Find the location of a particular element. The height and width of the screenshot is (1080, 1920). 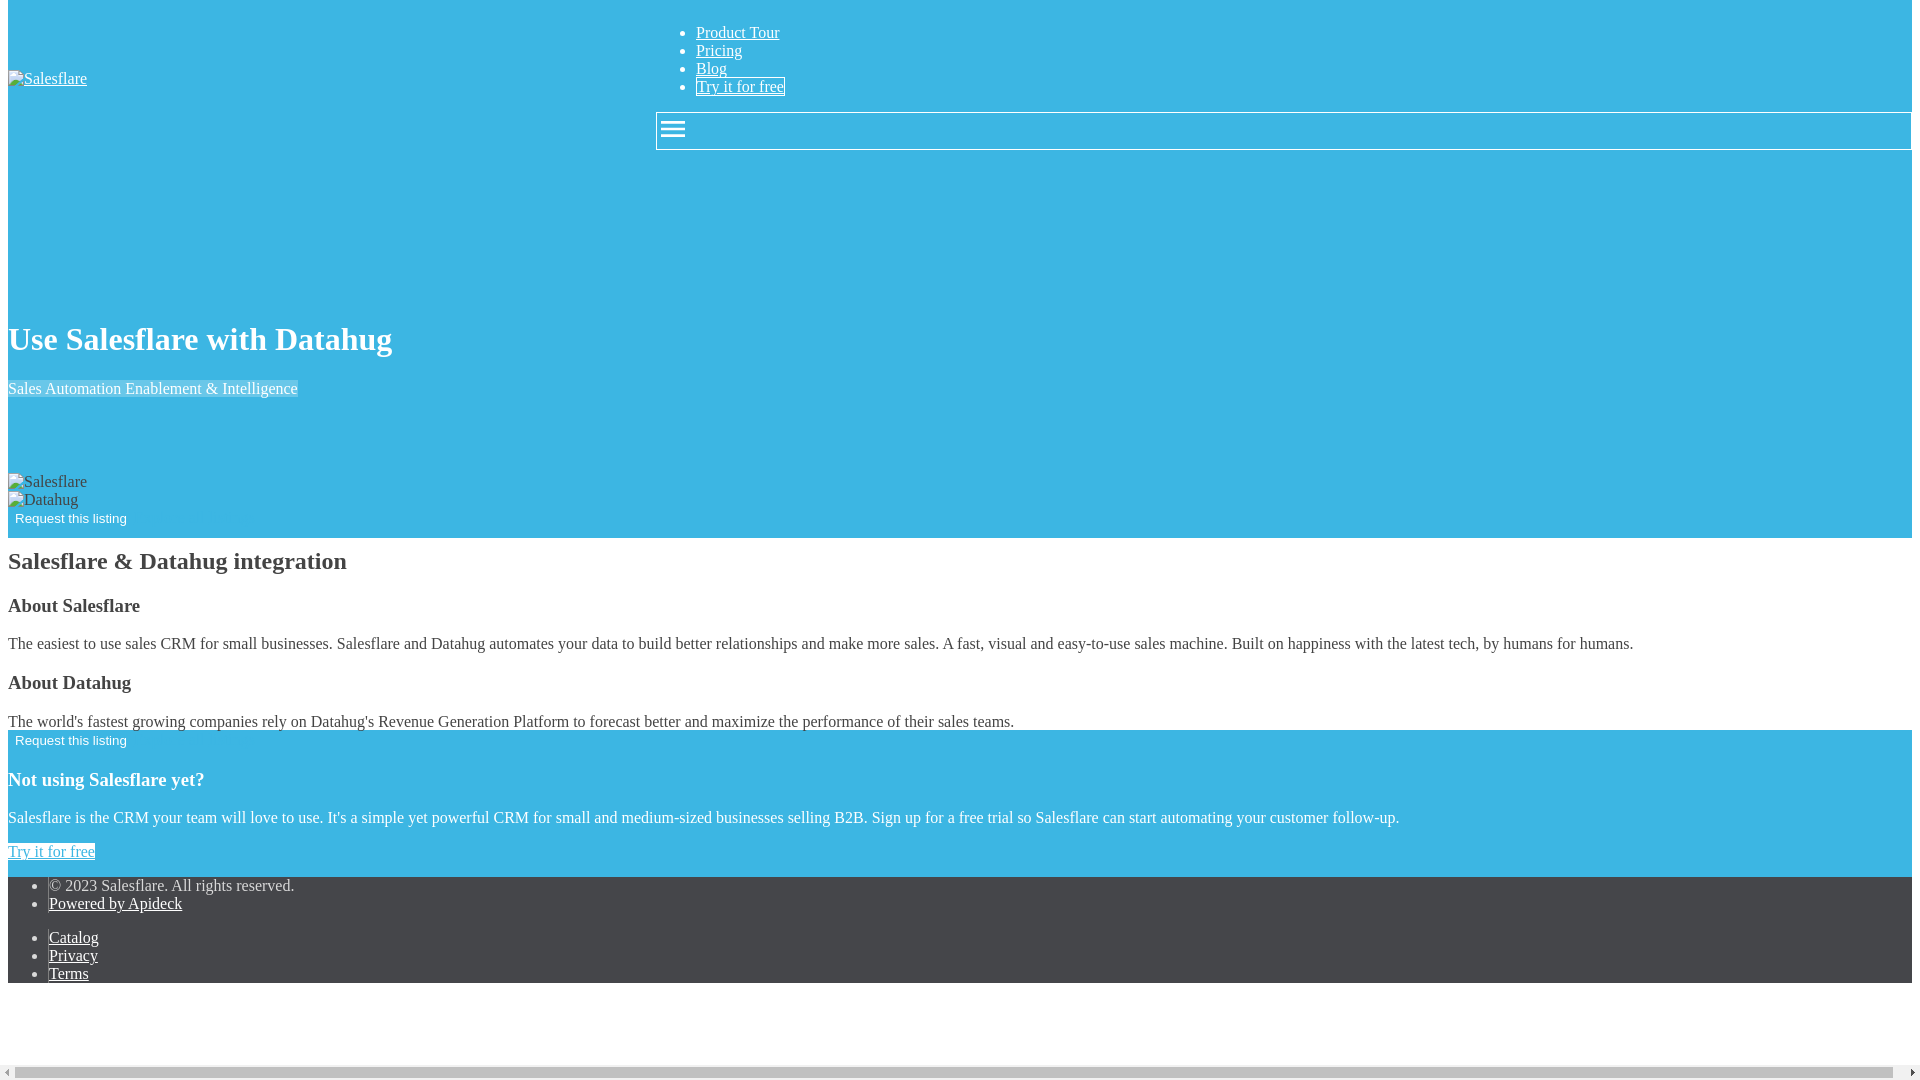

Pricing is located at coordinates (718, 50).